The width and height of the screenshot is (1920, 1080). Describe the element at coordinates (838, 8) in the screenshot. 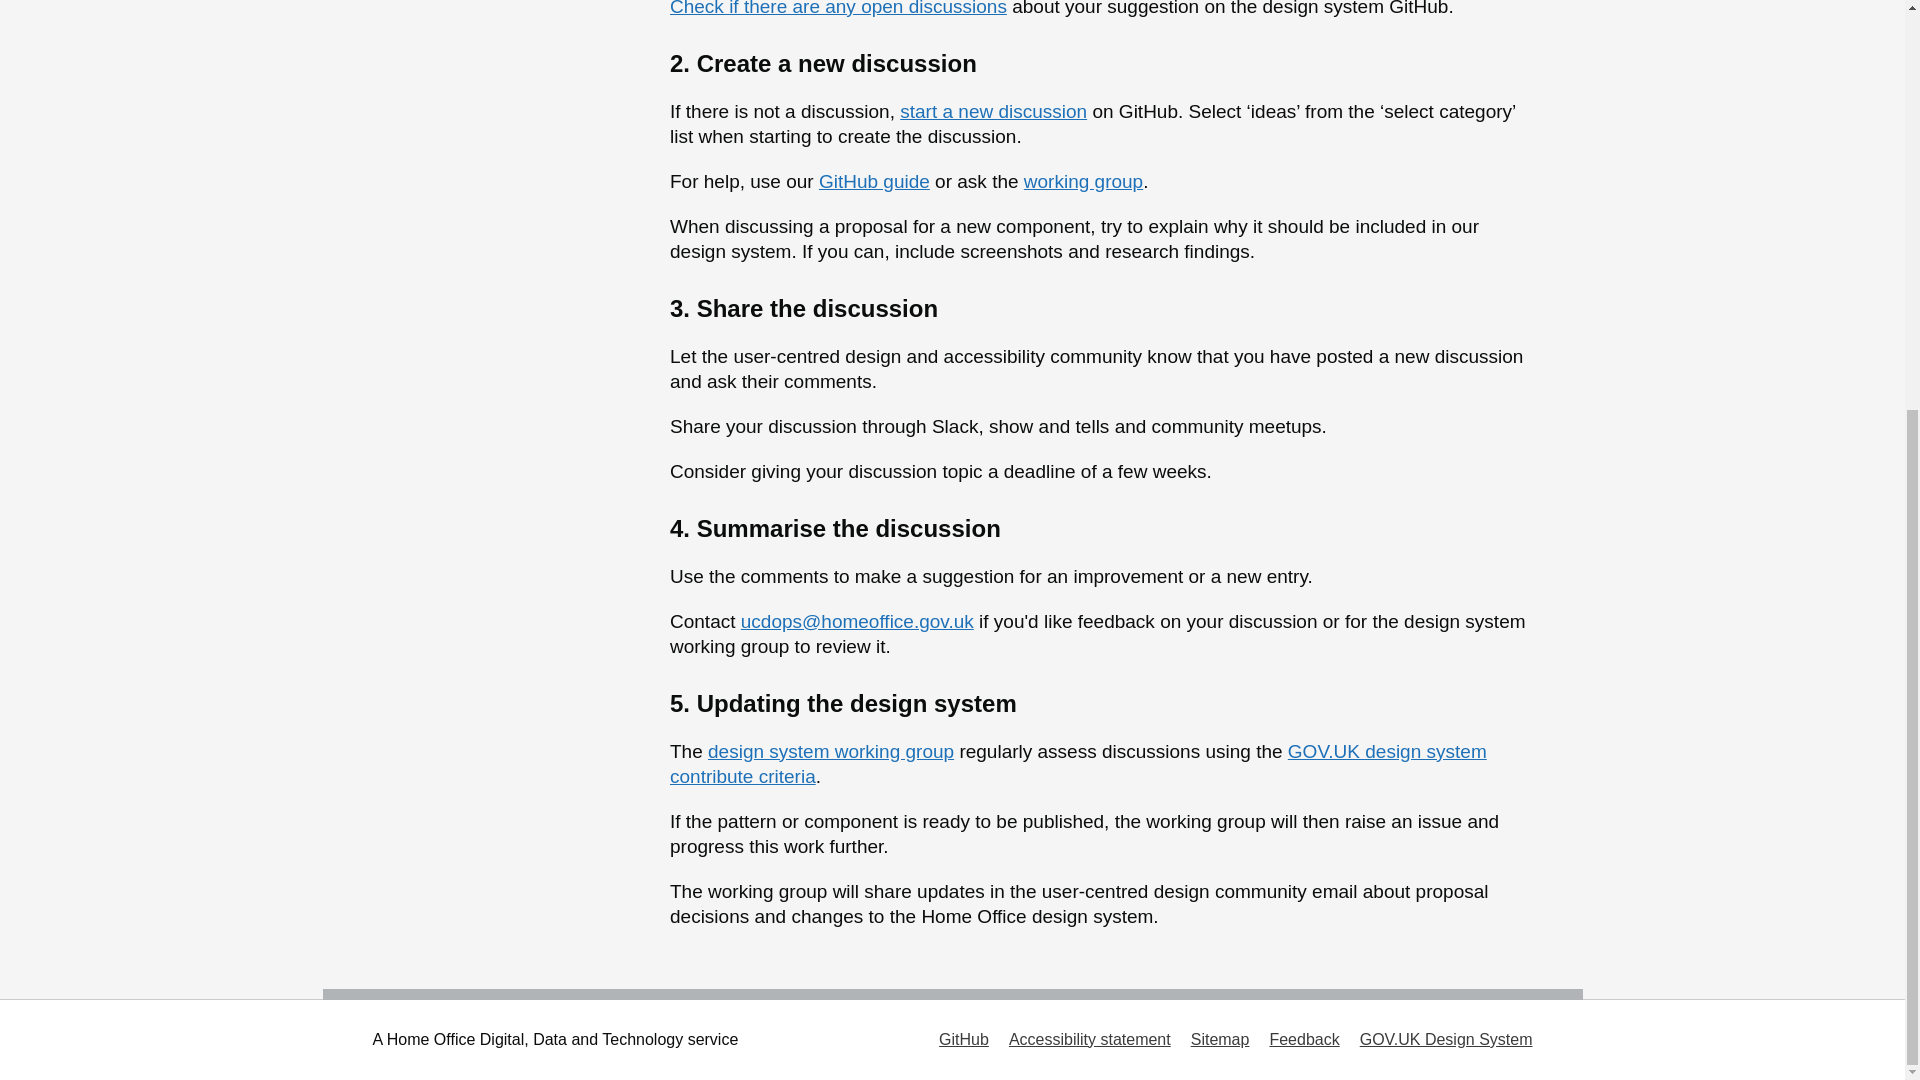

I see `Check if there are any open discussions` at that location.